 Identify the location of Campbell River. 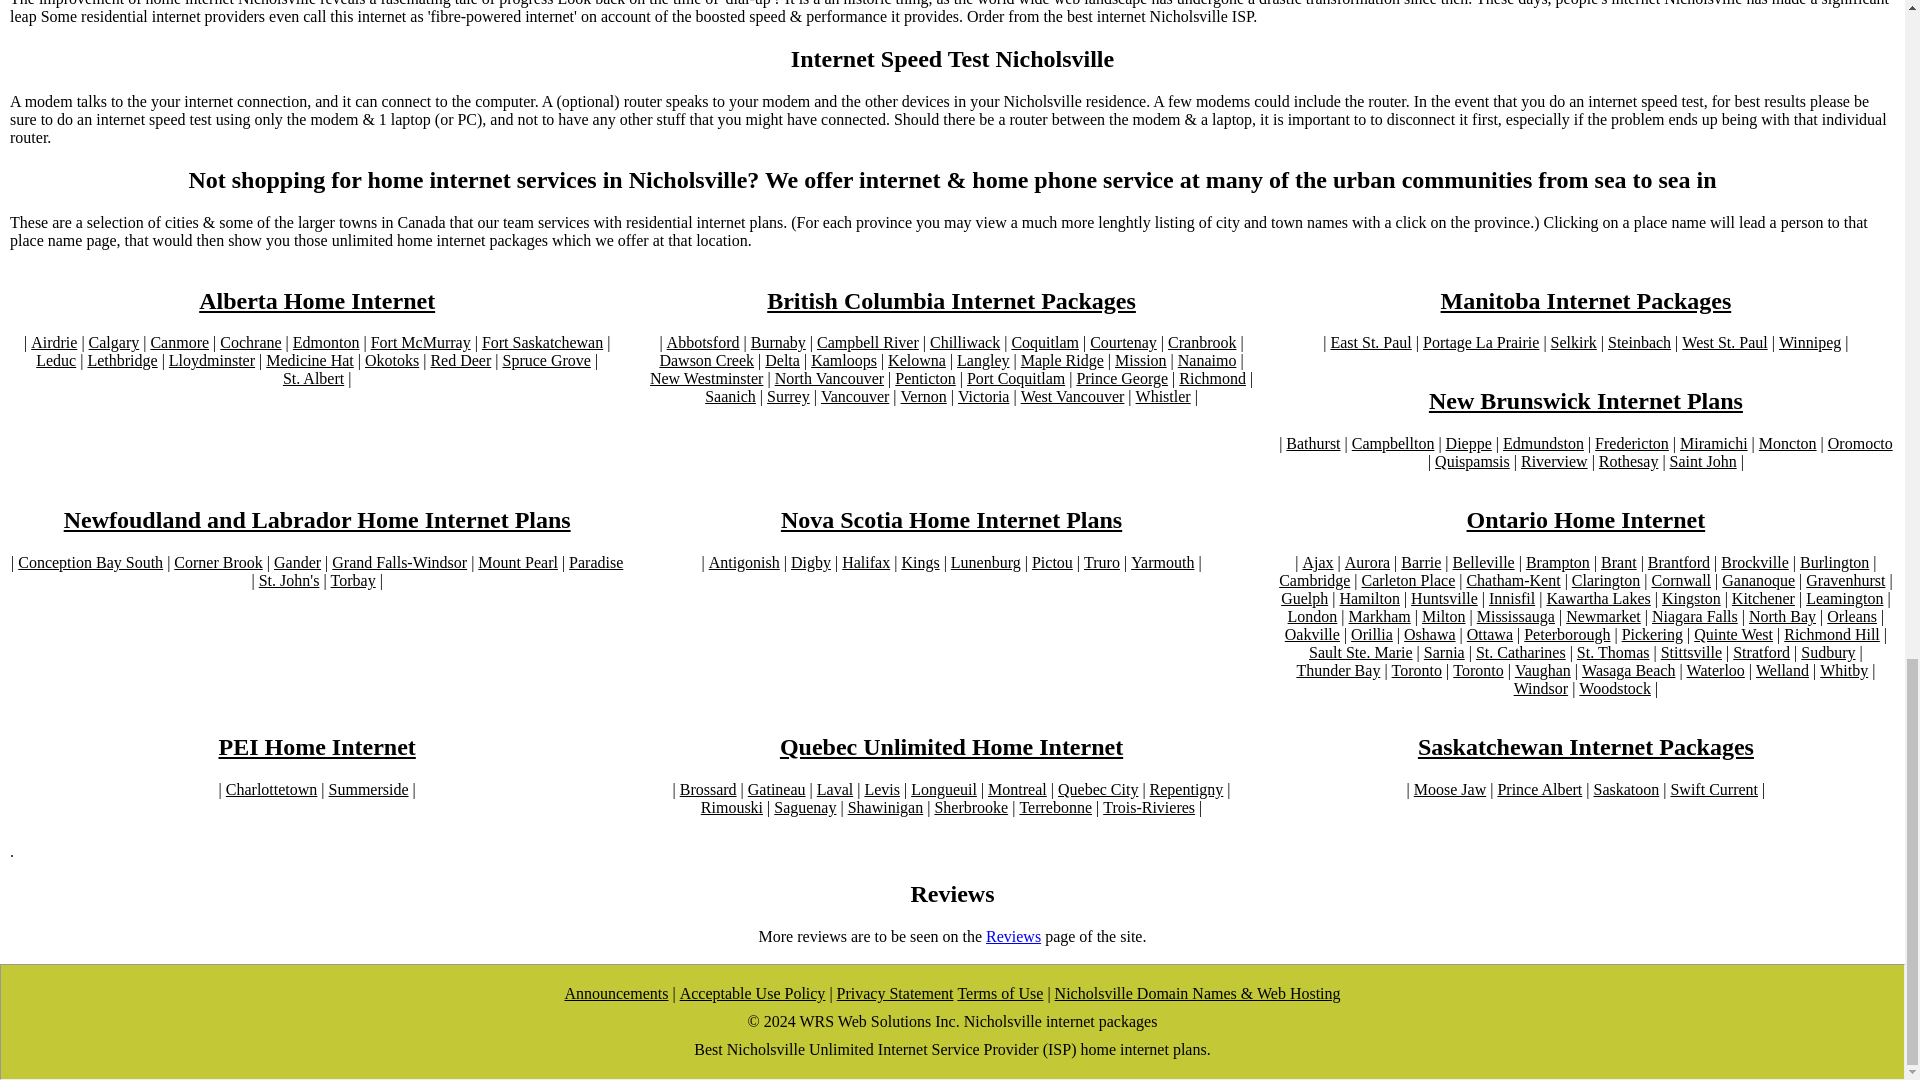
(868, 342).